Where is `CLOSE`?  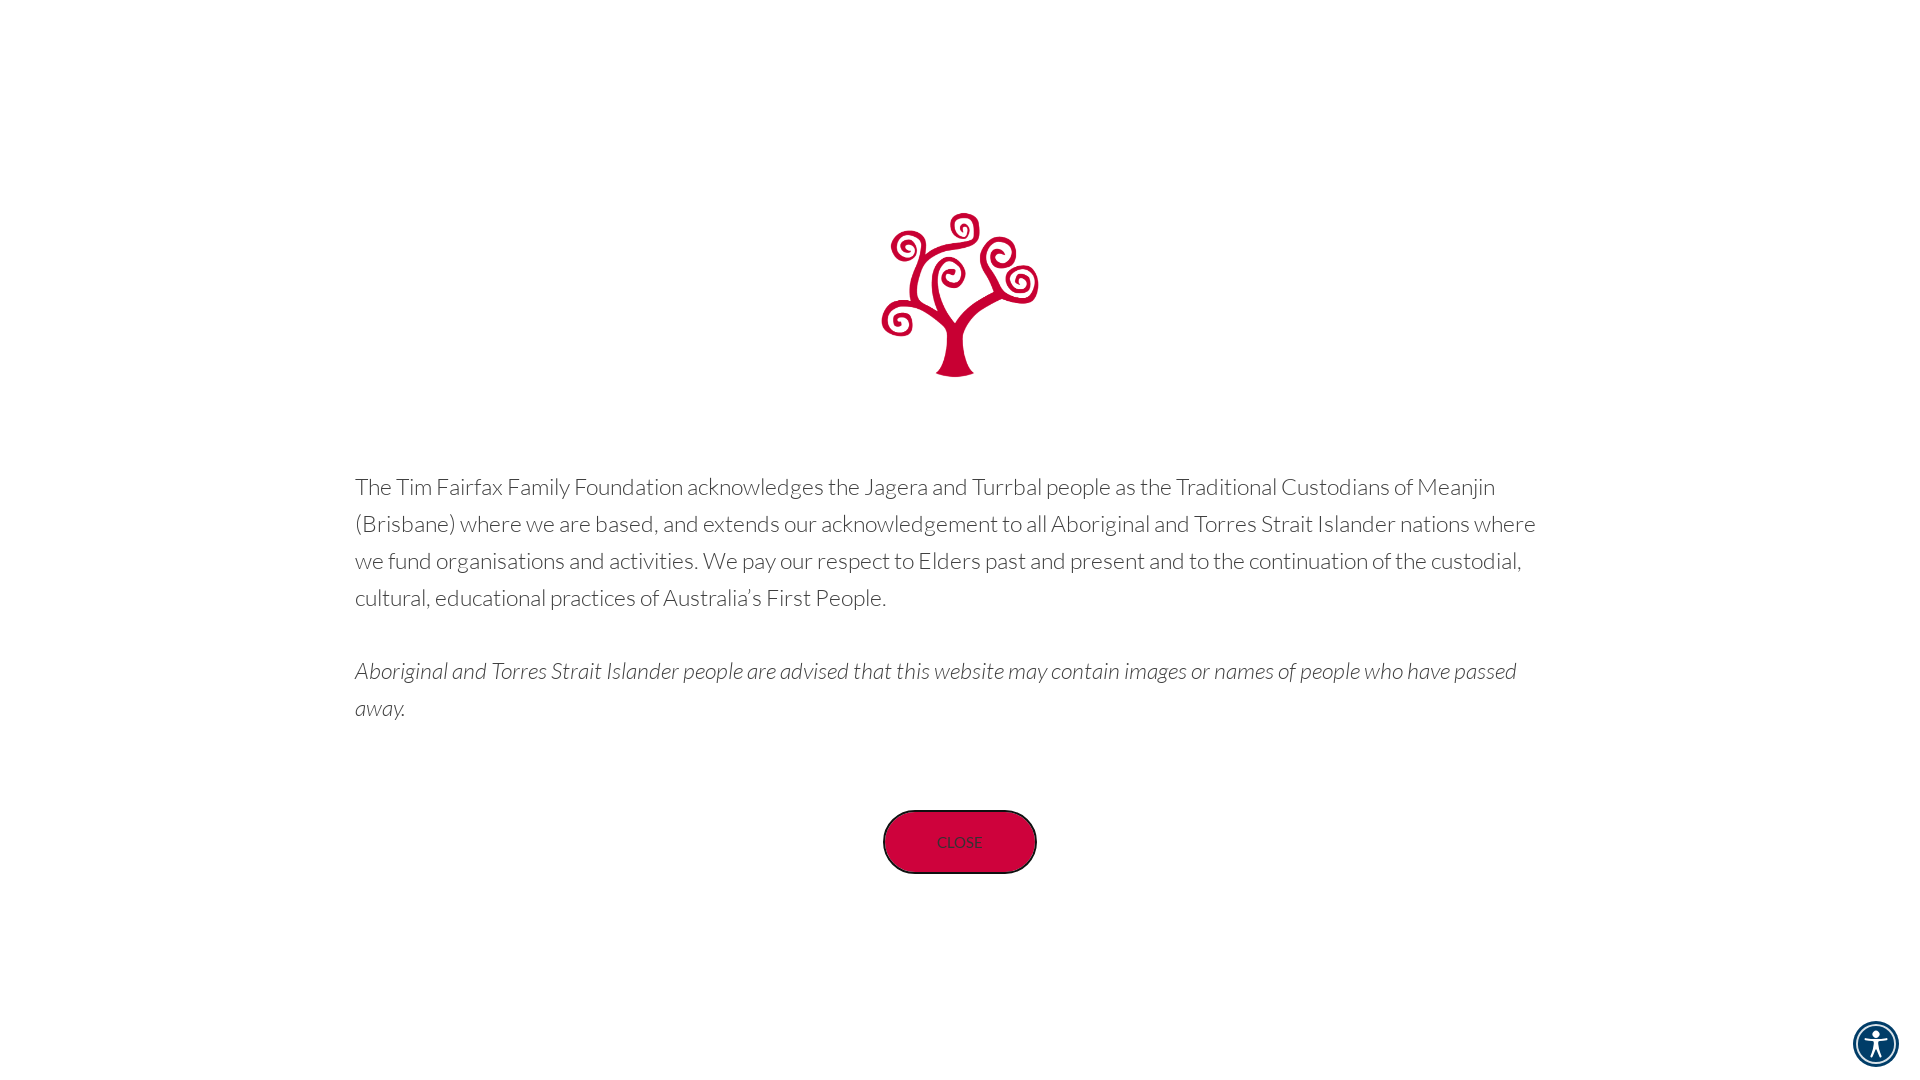 CLOSE is located at coordinates (960, 842).